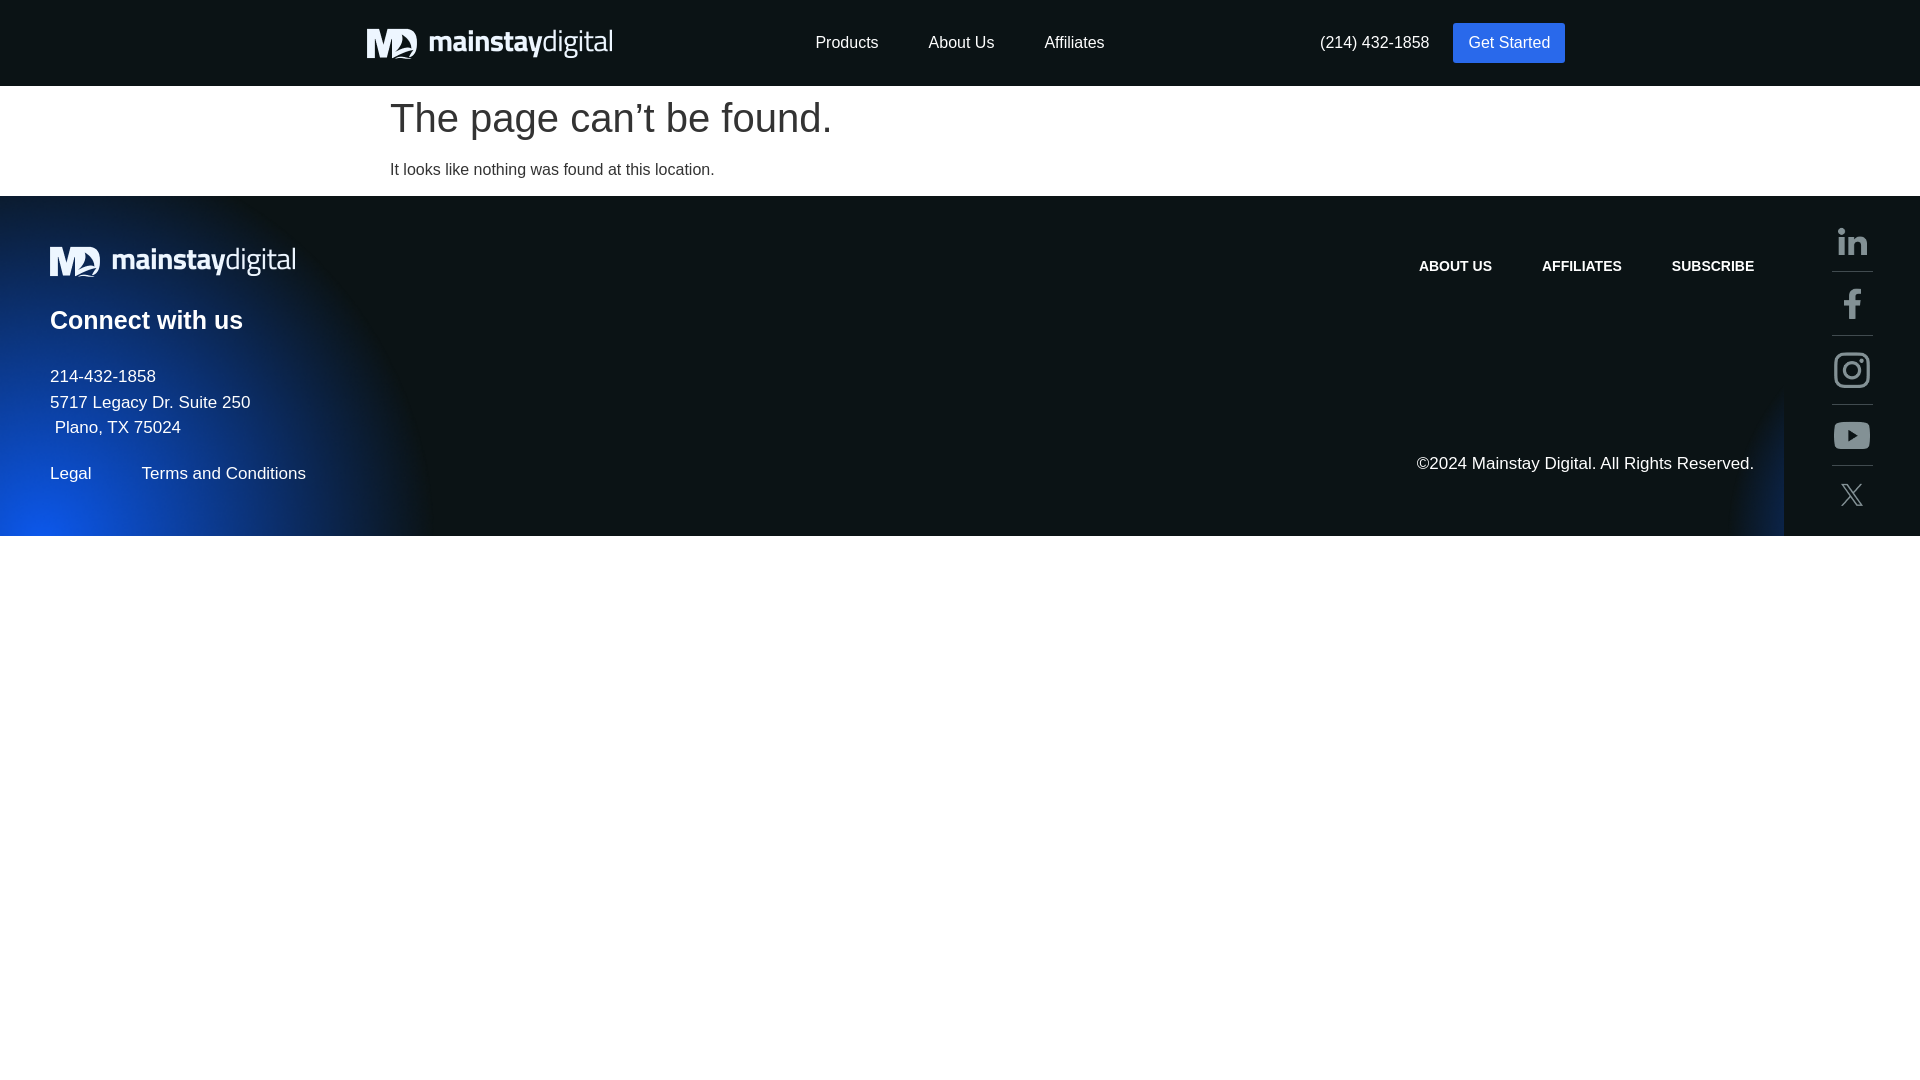  Describe the element at coordinates (846, 42) in the screenshot. I see `Products` at that location.